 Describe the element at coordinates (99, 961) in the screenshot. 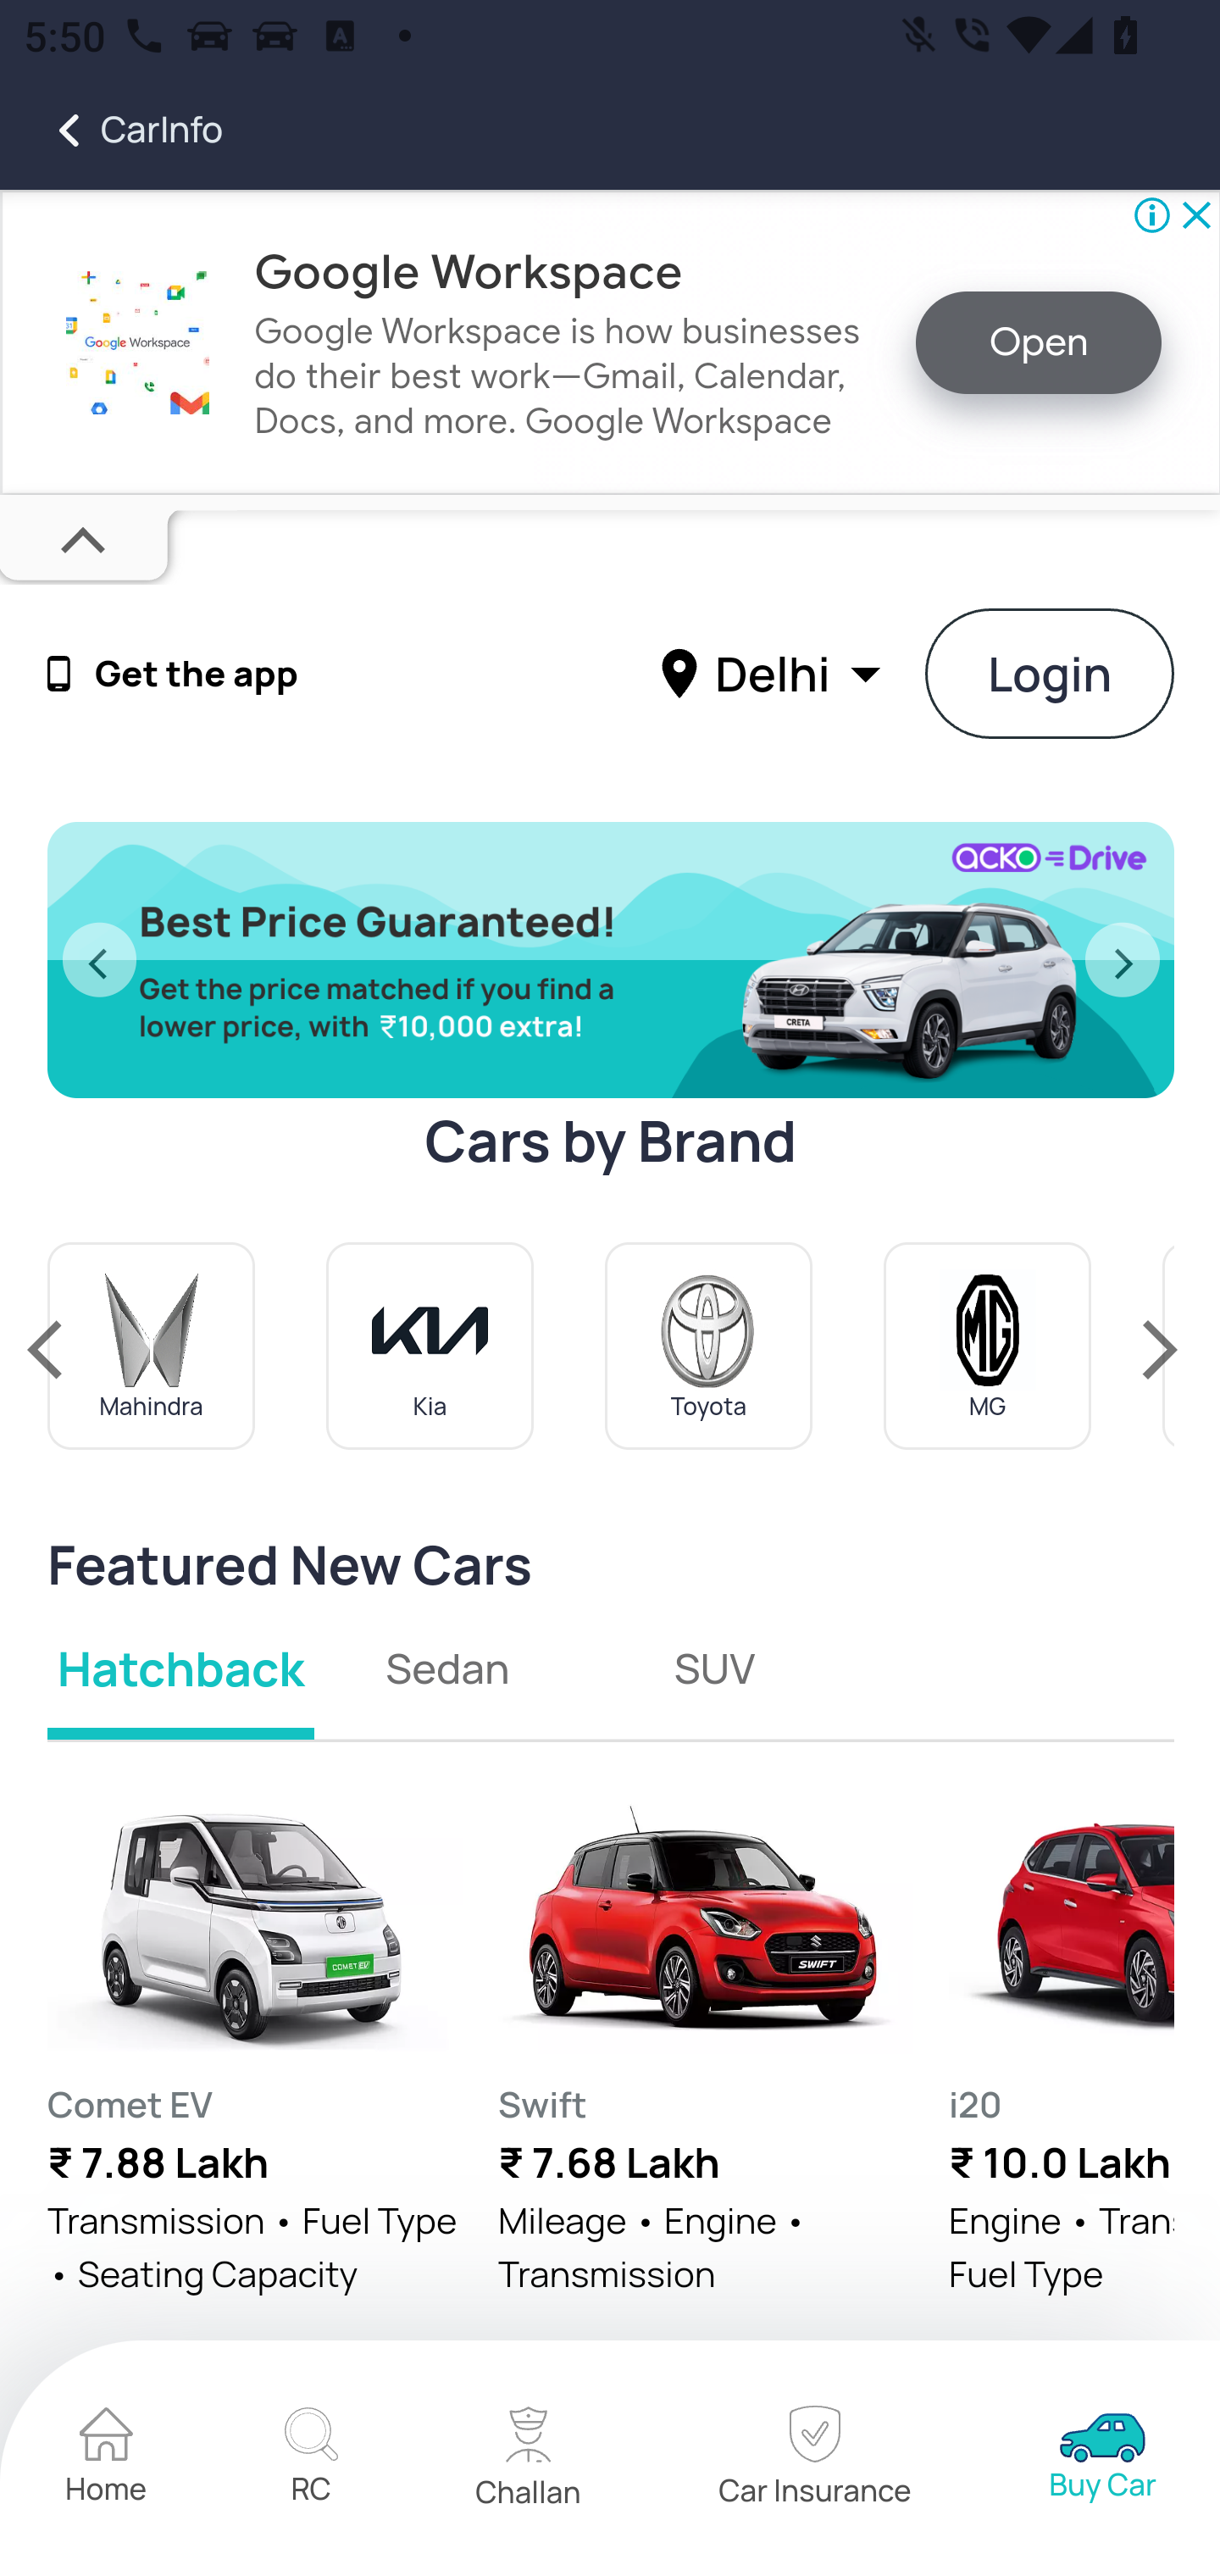

I see `Previous` at that location.